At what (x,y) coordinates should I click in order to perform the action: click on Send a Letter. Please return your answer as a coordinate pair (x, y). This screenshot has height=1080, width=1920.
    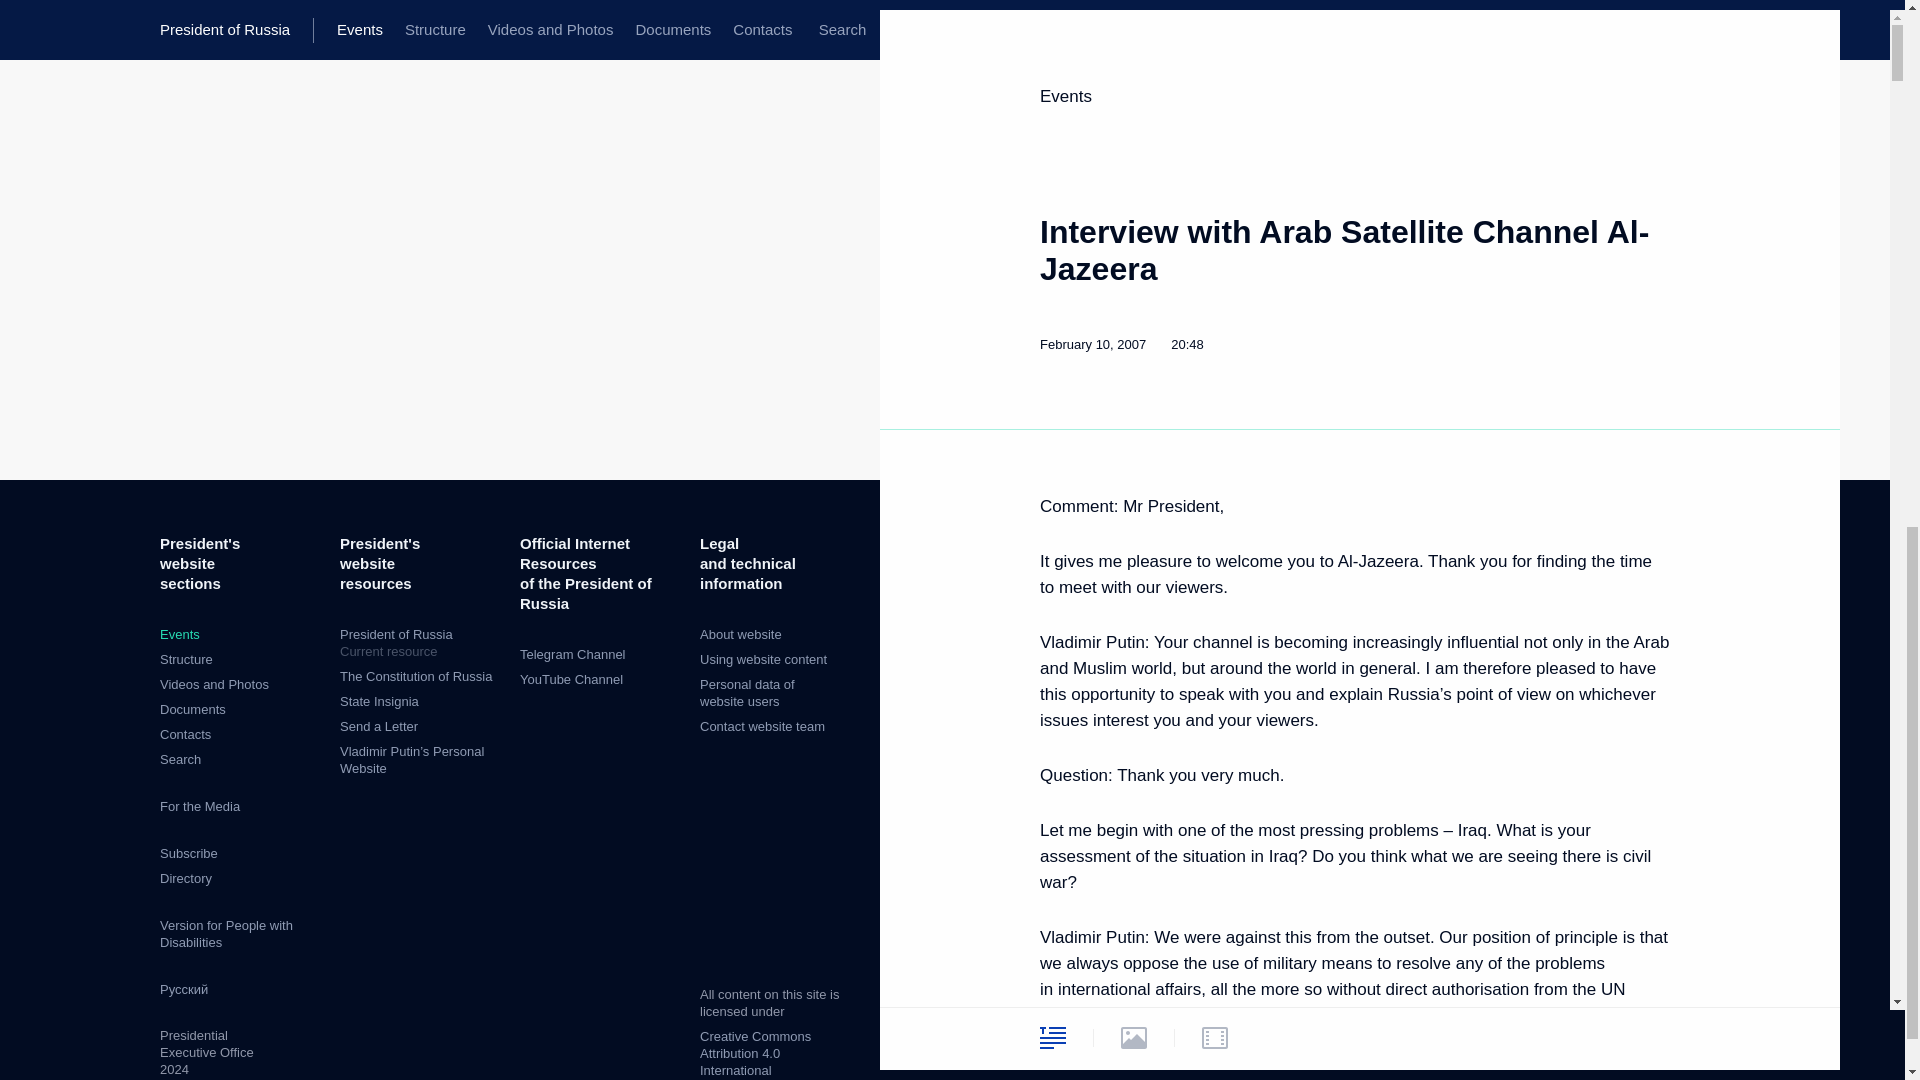
    Looking at the image, I should click on (378, 726).